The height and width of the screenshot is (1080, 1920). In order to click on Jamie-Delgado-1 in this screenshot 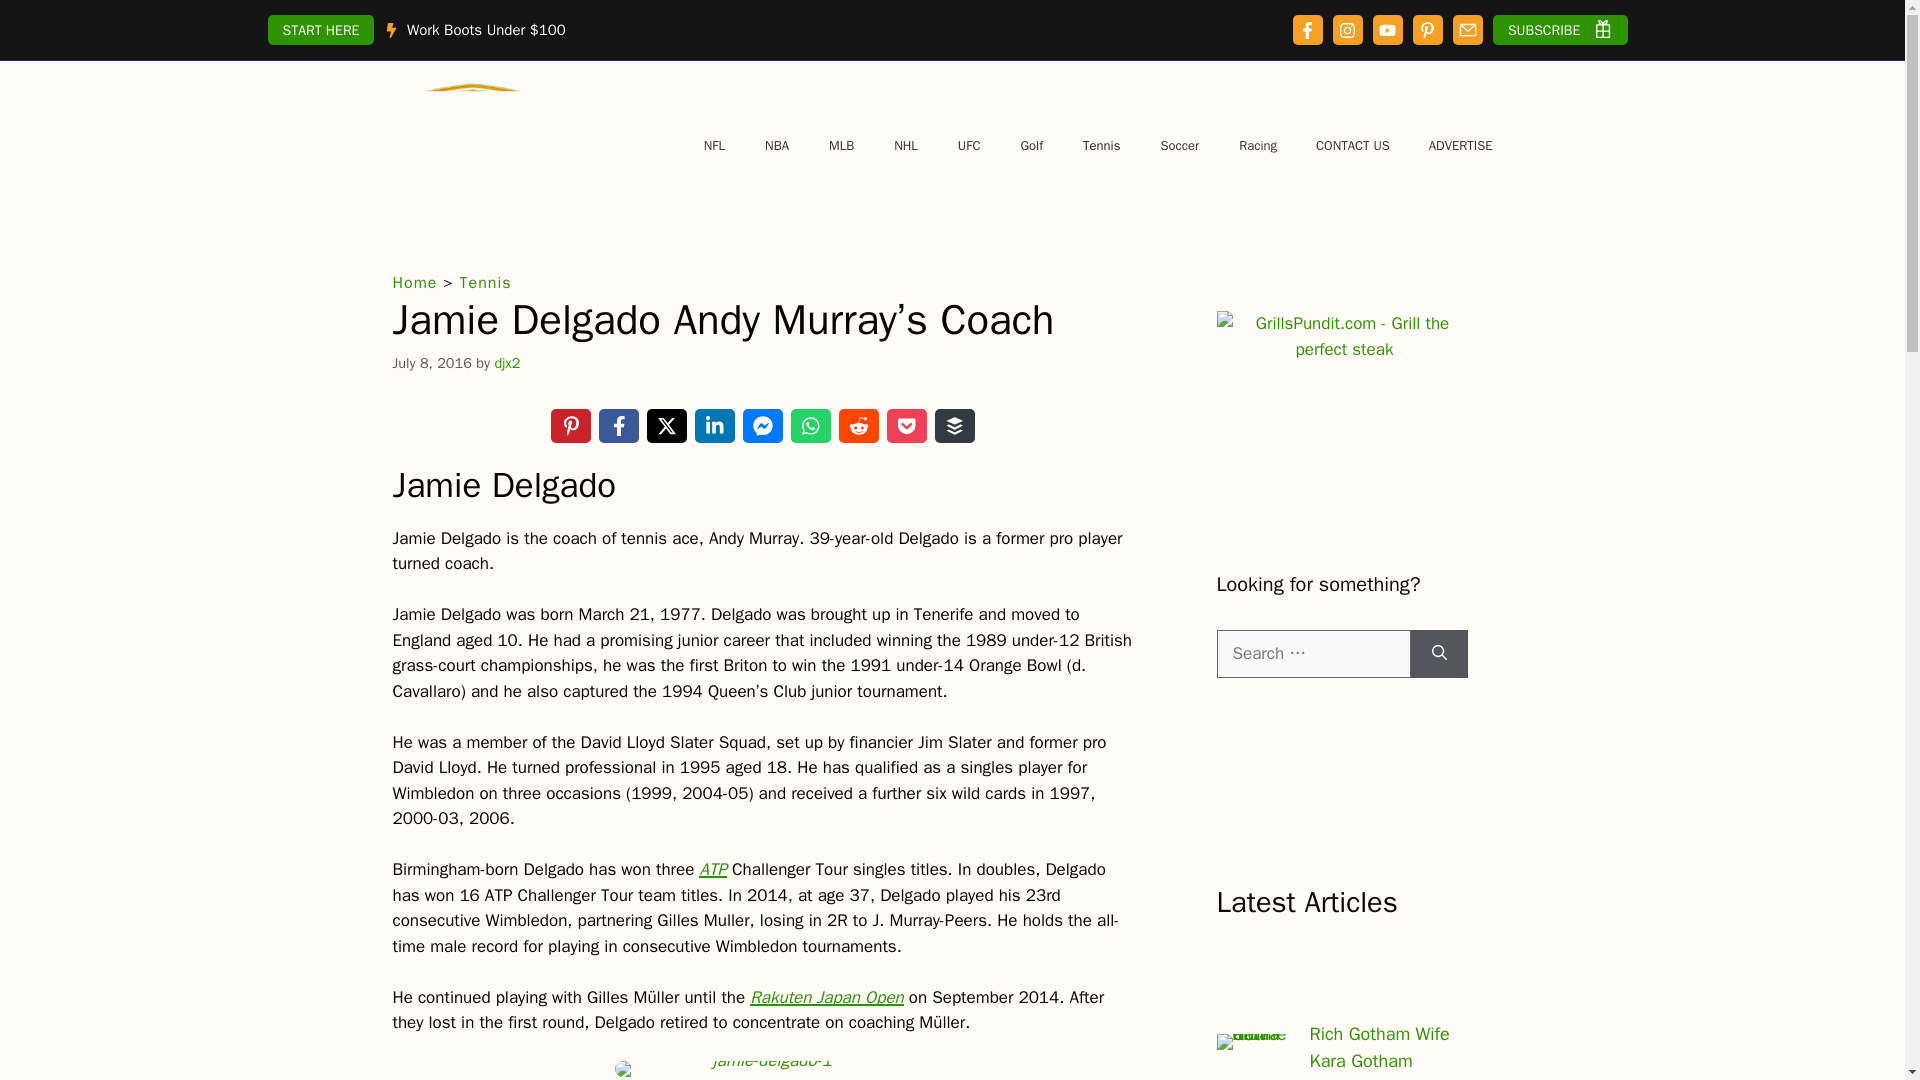, I will do `click(764, 1068)`.